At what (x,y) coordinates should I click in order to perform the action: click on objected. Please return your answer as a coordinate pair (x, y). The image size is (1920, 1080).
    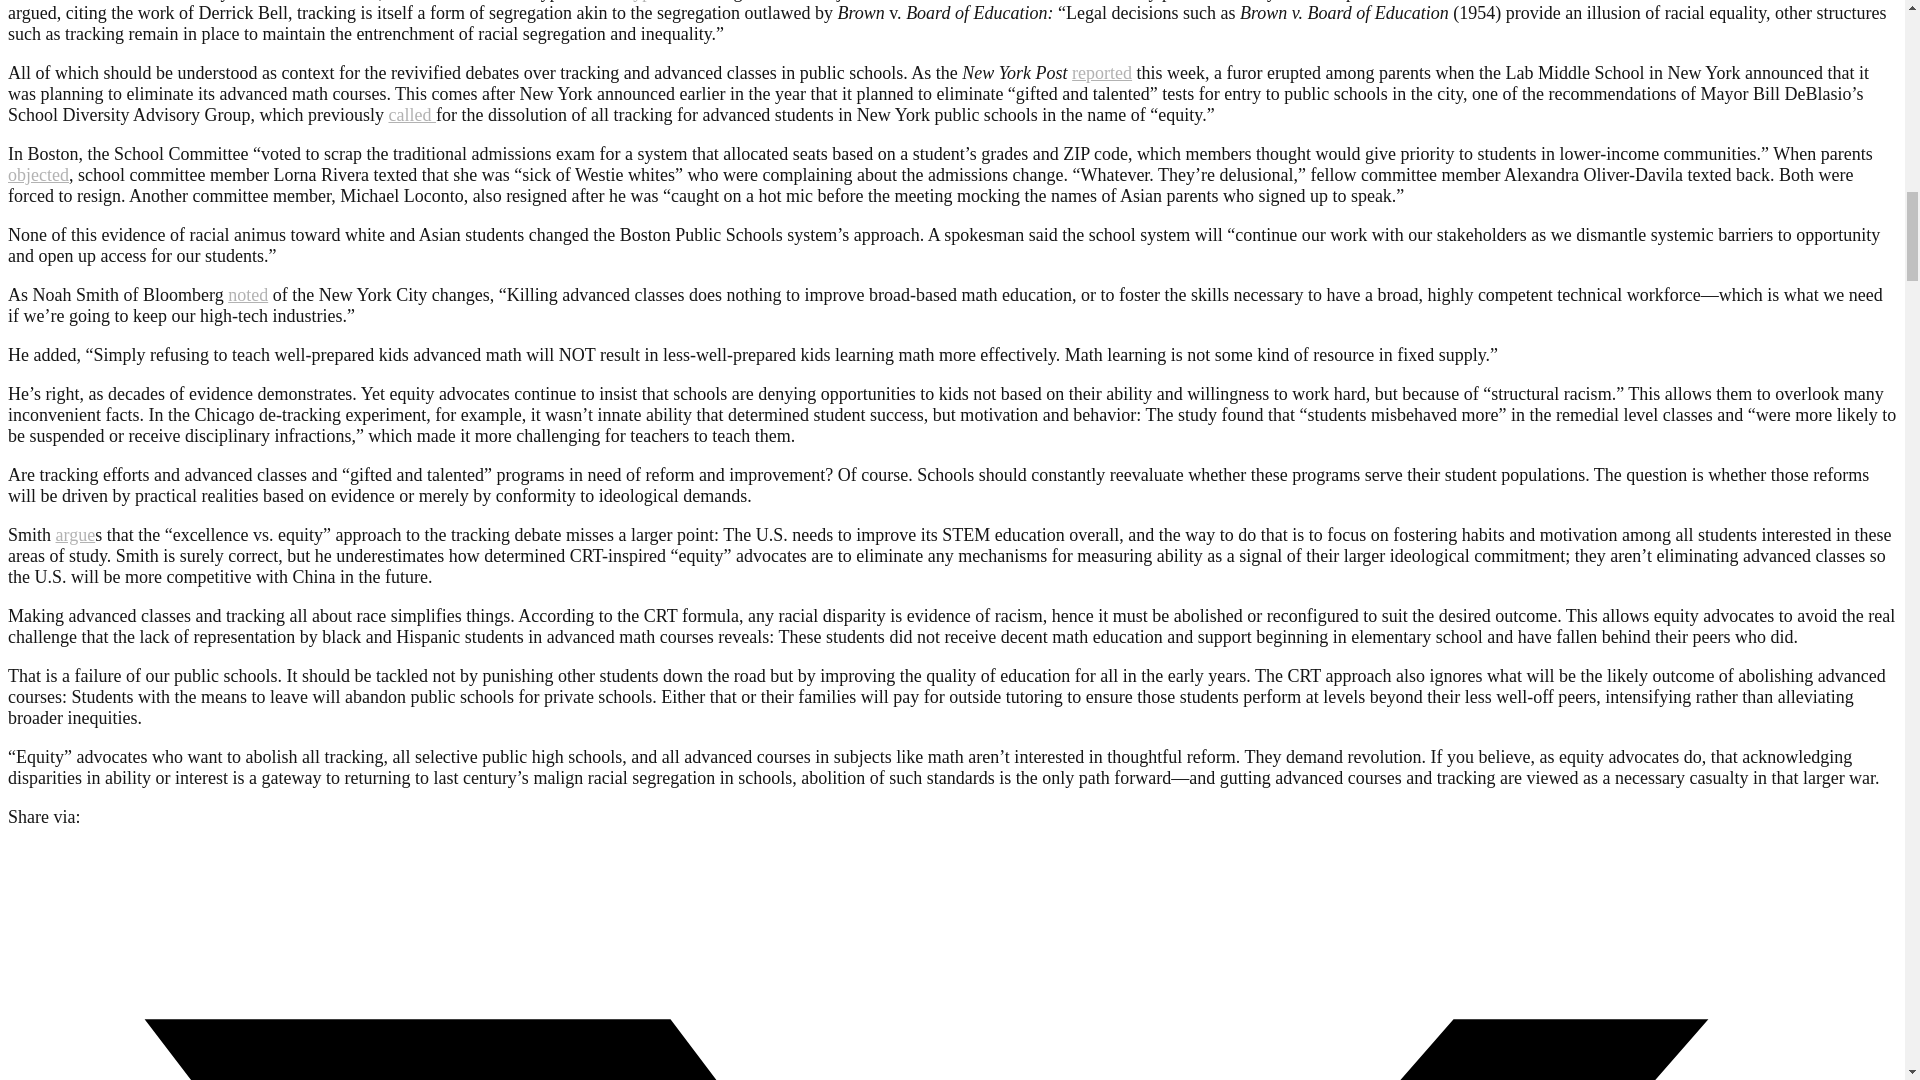
    Looking at the image, I should click on (38, 174).